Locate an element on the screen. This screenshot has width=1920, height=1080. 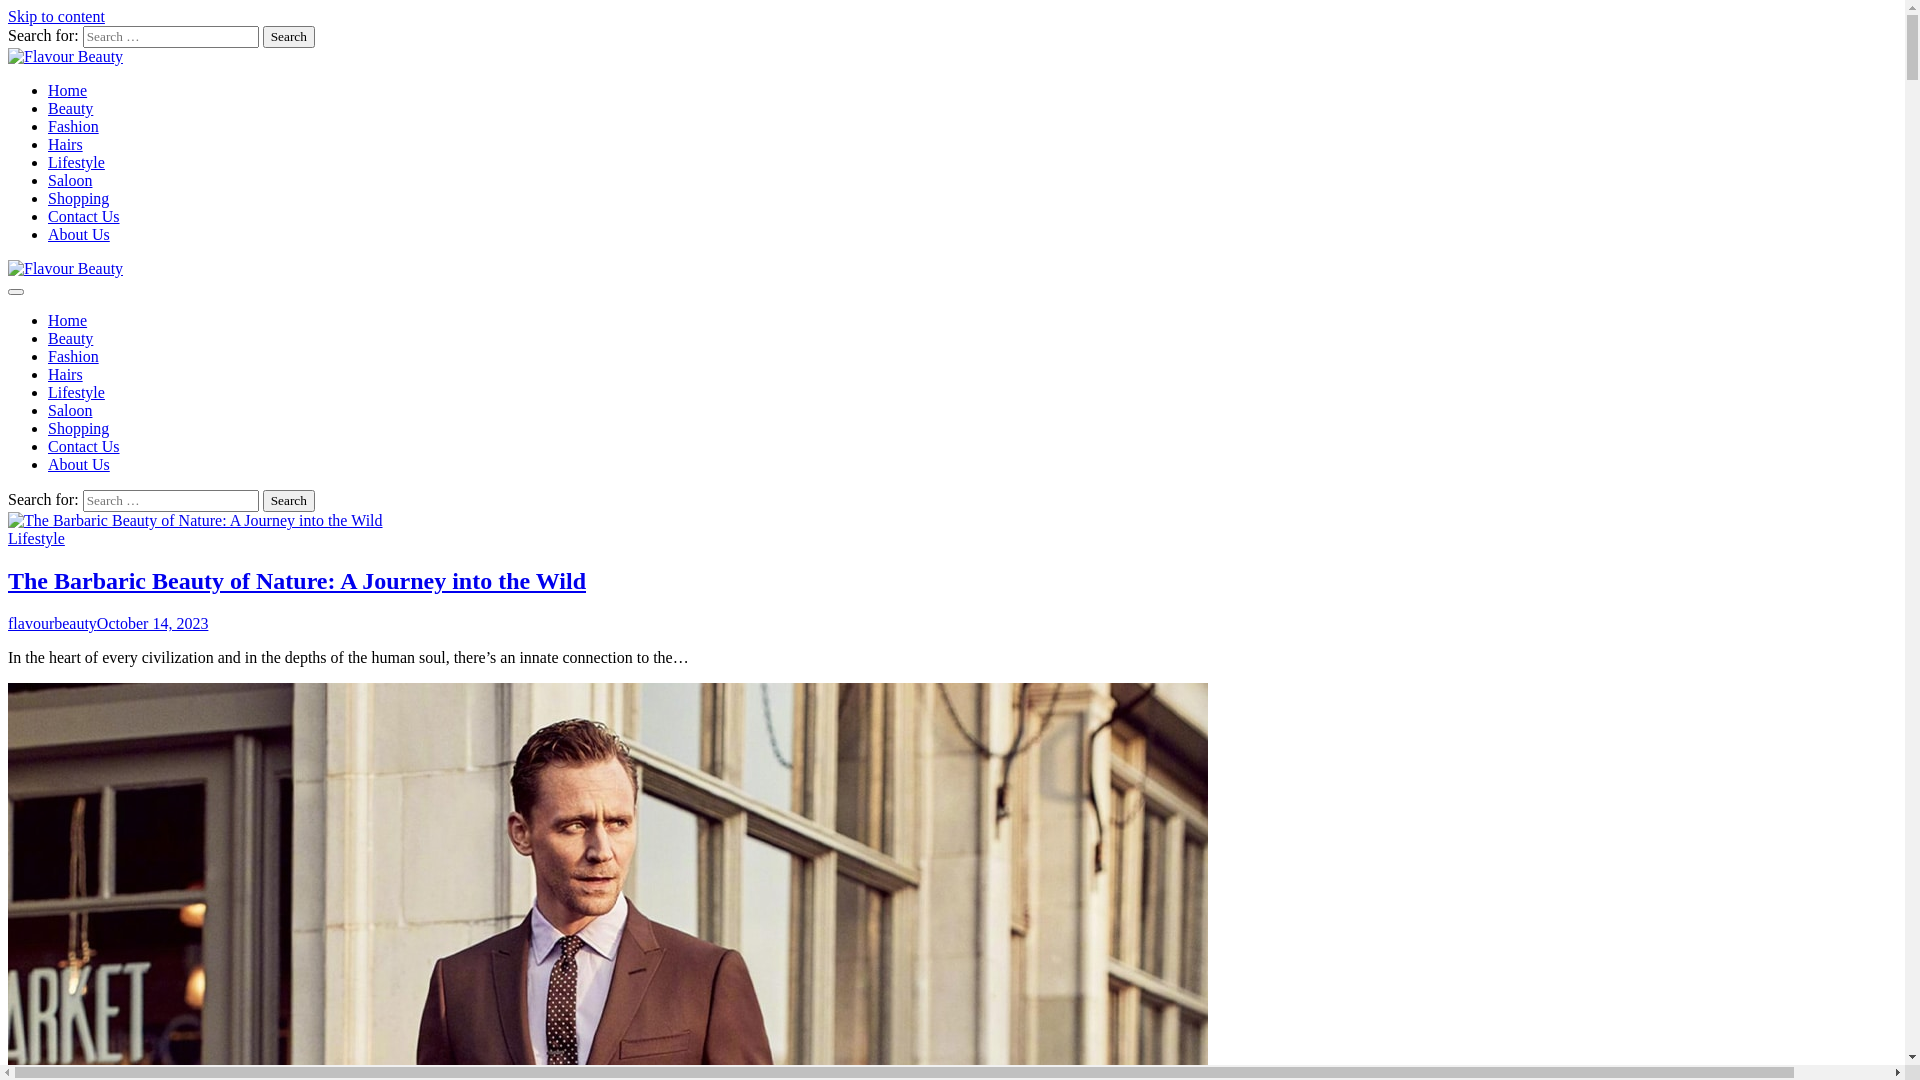
flavourbeauty is located at coordinates (52, 624).